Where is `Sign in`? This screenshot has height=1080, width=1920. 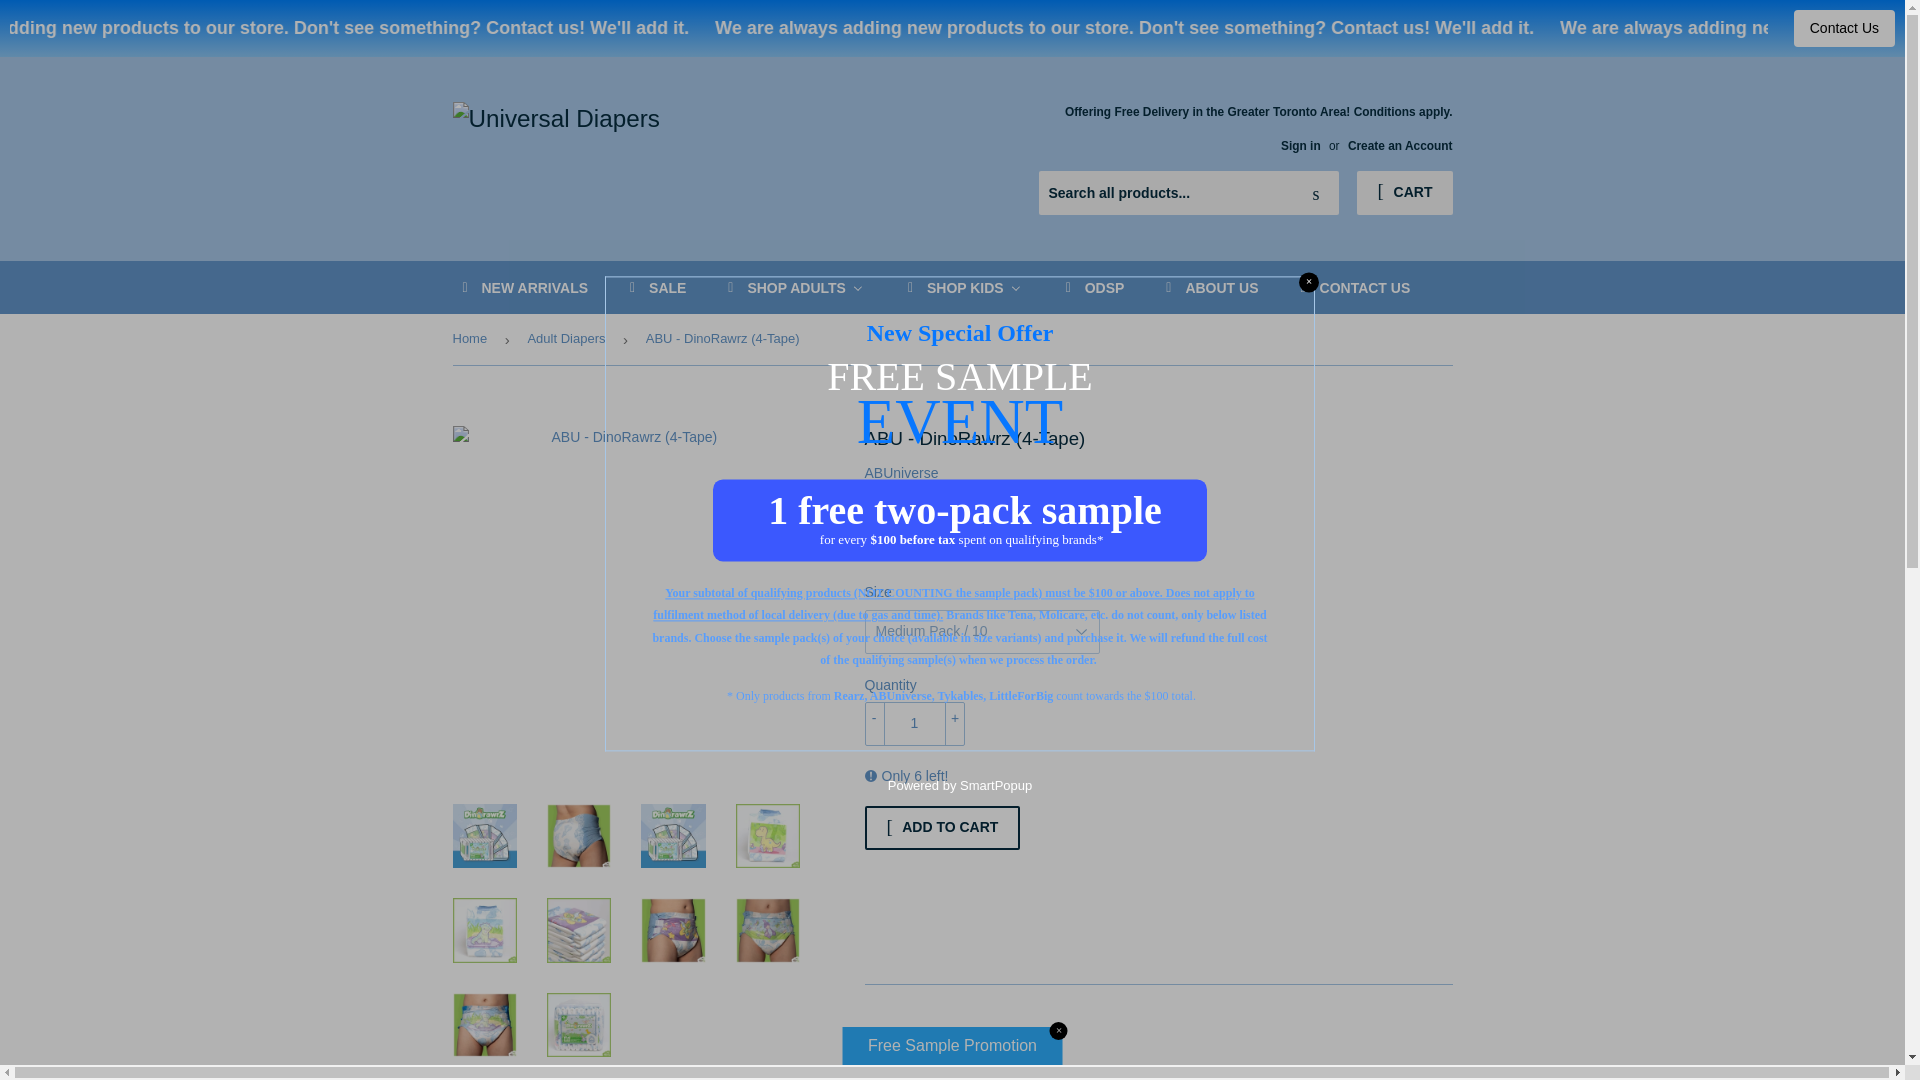
Sign in is located at coordinates (1300, 146).